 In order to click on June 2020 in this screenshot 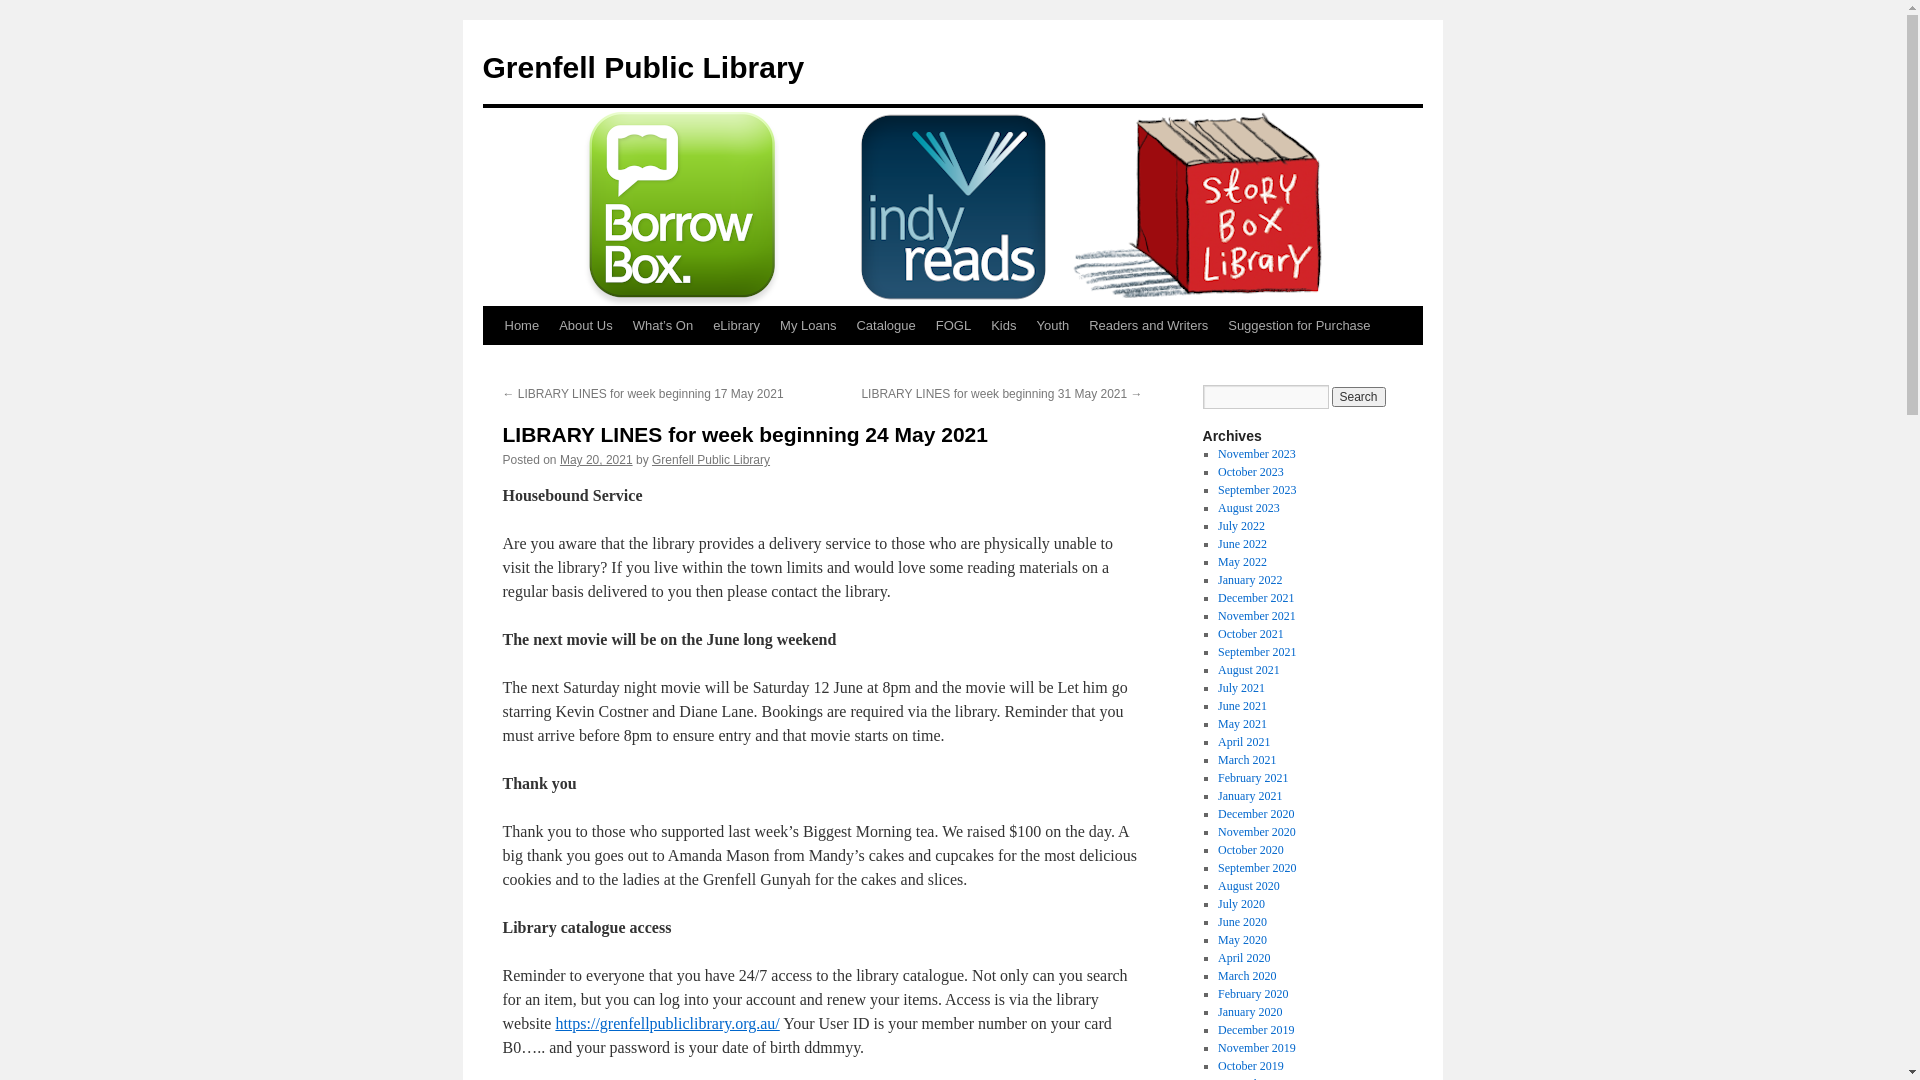, I will do `click(1242, 922)`.